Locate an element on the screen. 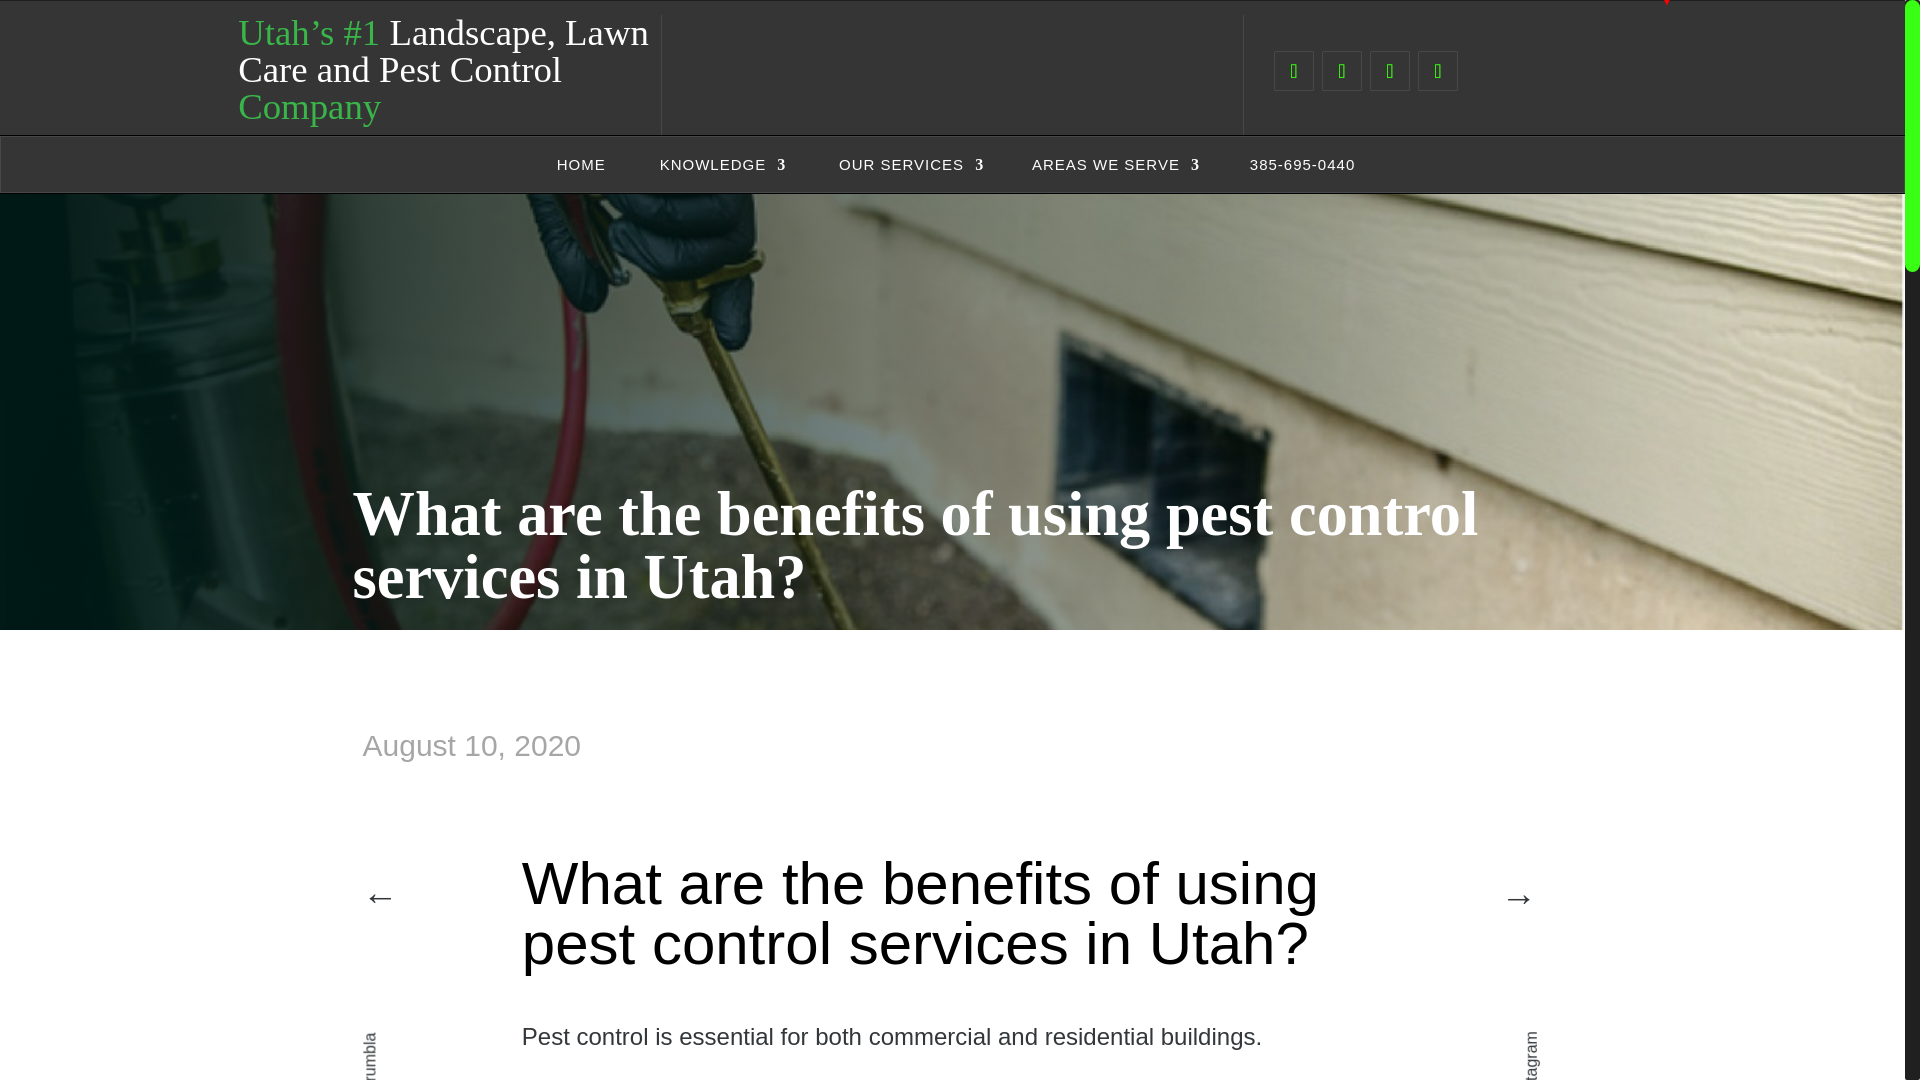 The width and height of the screenshot is (1920, 1080). Follow on LinkedIn is located at coordinates (1390, 70).